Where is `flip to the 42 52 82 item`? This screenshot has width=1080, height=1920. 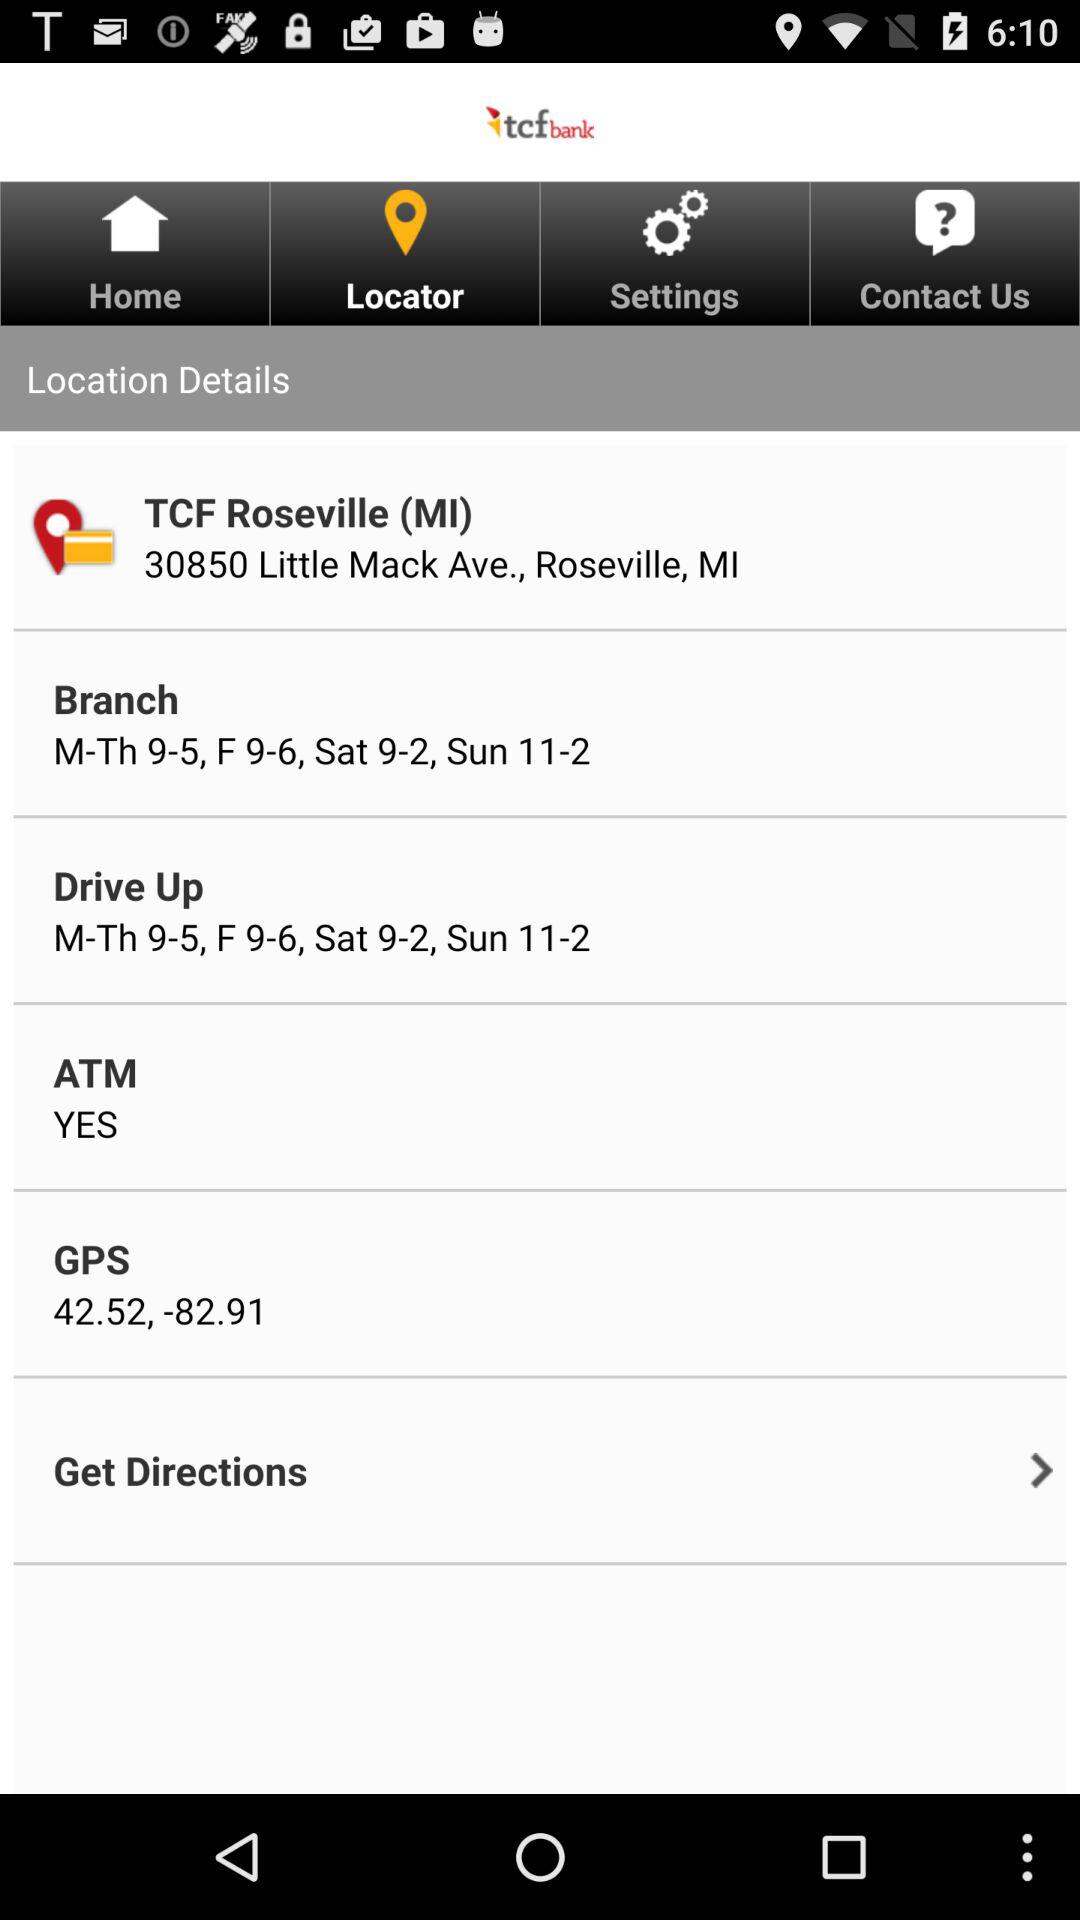 flip to the 42 52 82 item is located at coordinates (160, 1310).